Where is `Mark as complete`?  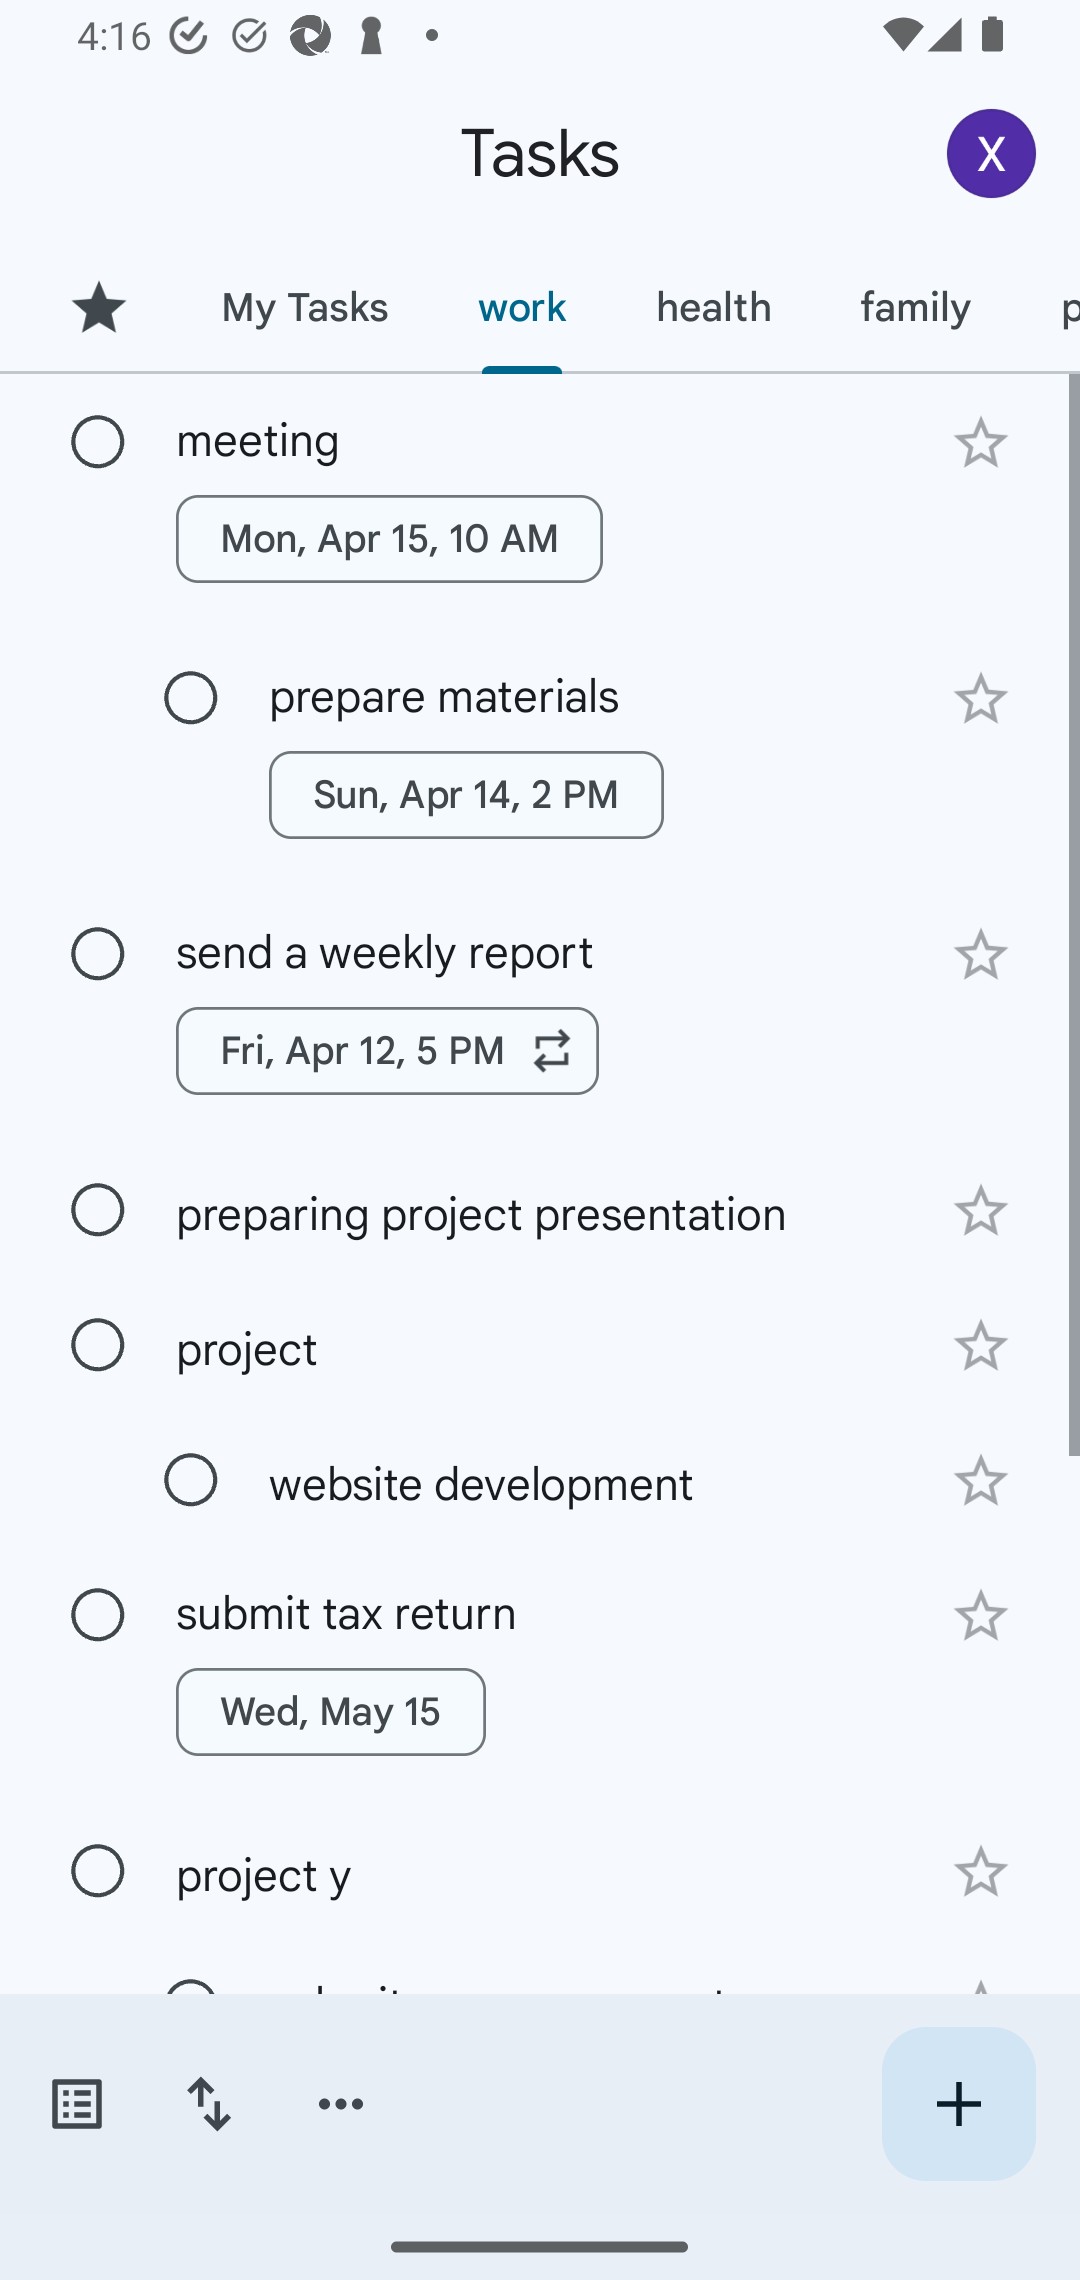
Mark as complete is located at coordinates (98, 1615).